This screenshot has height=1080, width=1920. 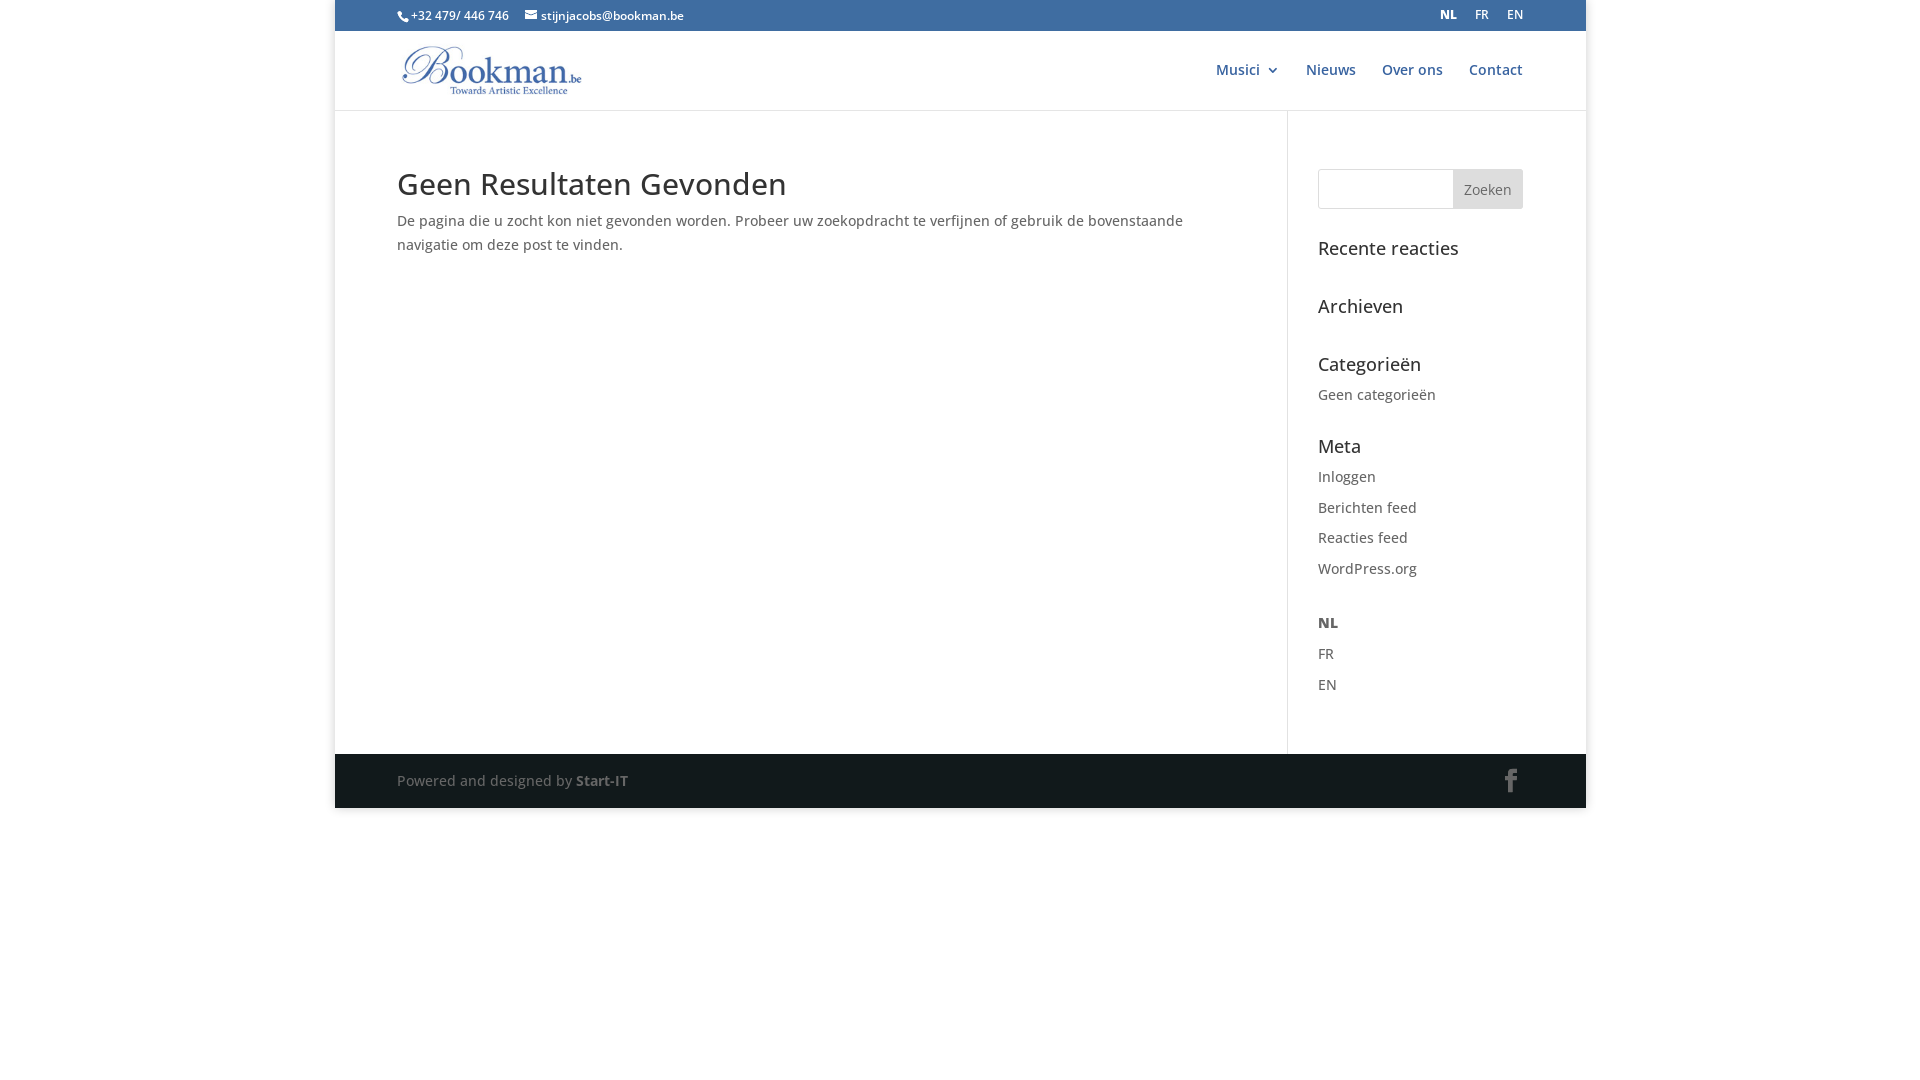 What do you see at coordinates (1515, 20) in the screenshot?
I see `EN` at bounding box center [1515, 20].